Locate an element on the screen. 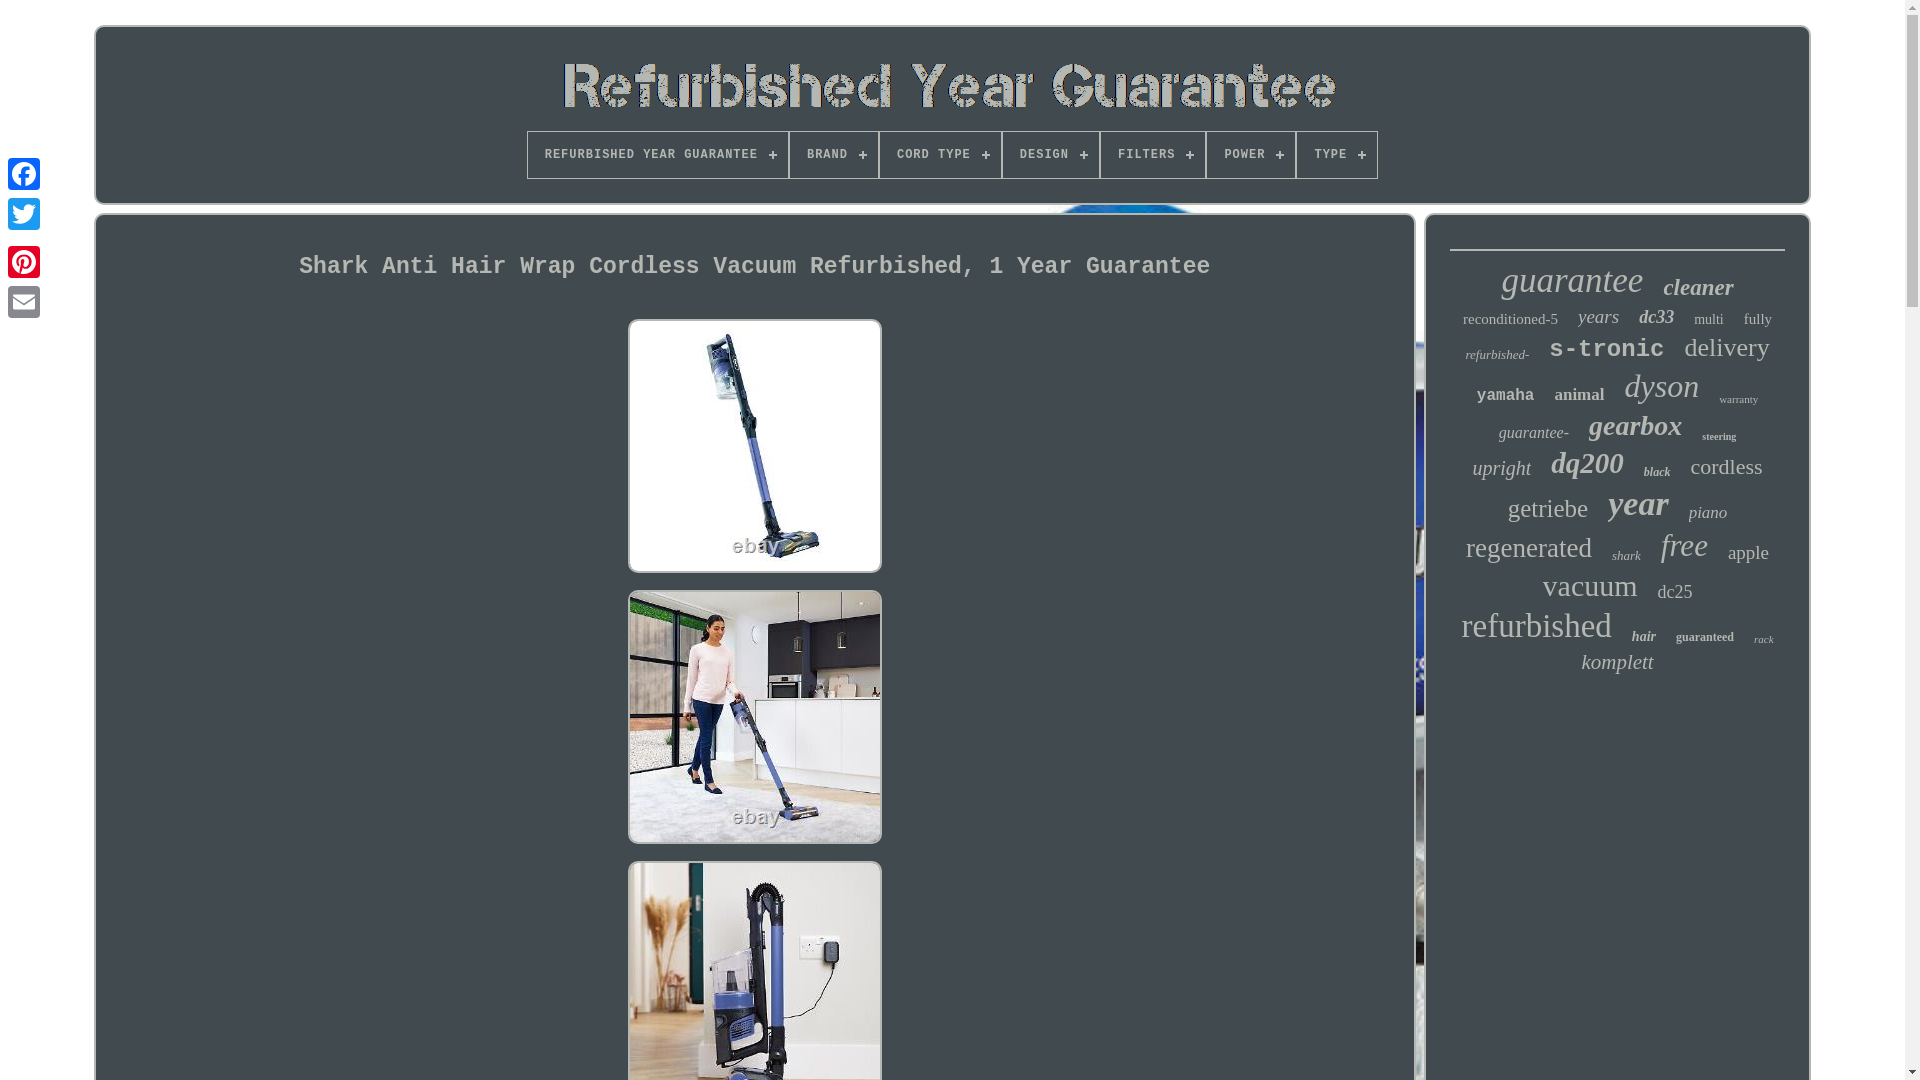  Facebook is located at coordinates (24, 174).